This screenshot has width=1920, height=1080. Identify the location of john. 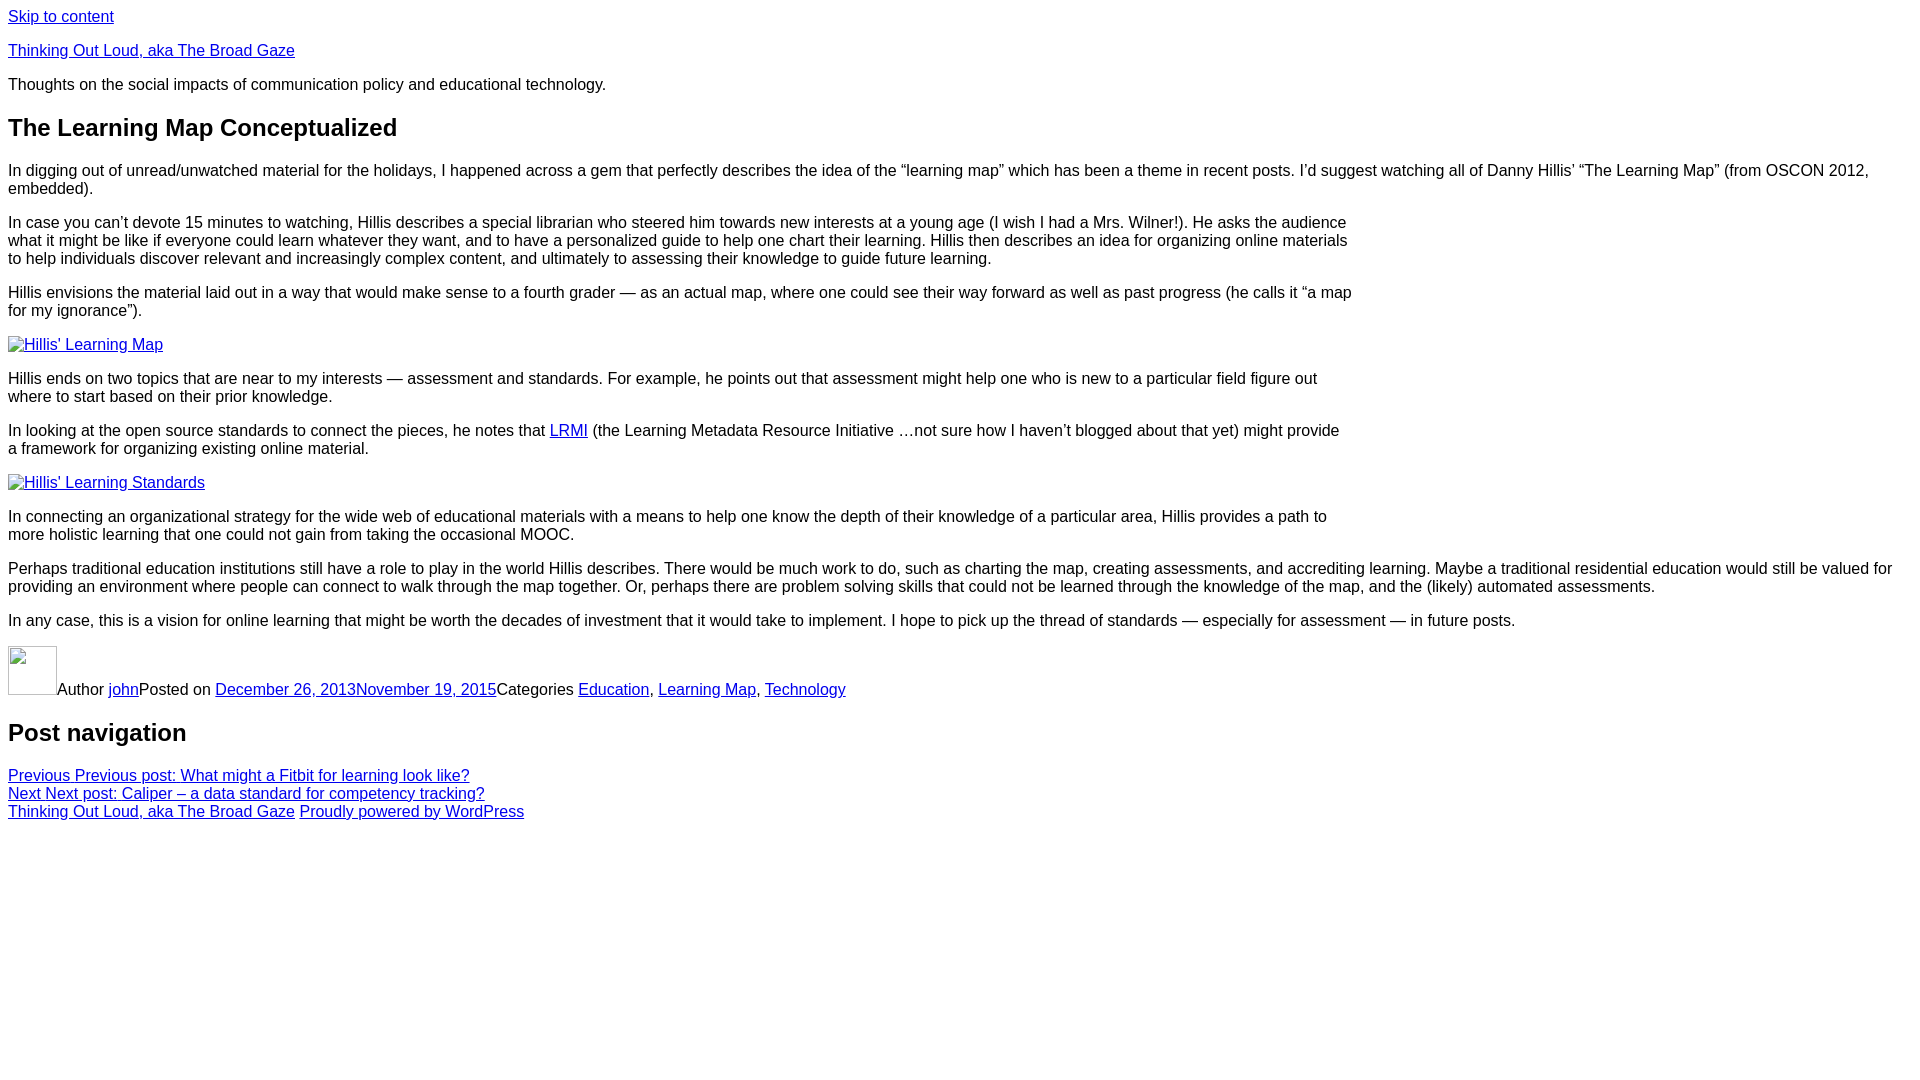
(124, 689).